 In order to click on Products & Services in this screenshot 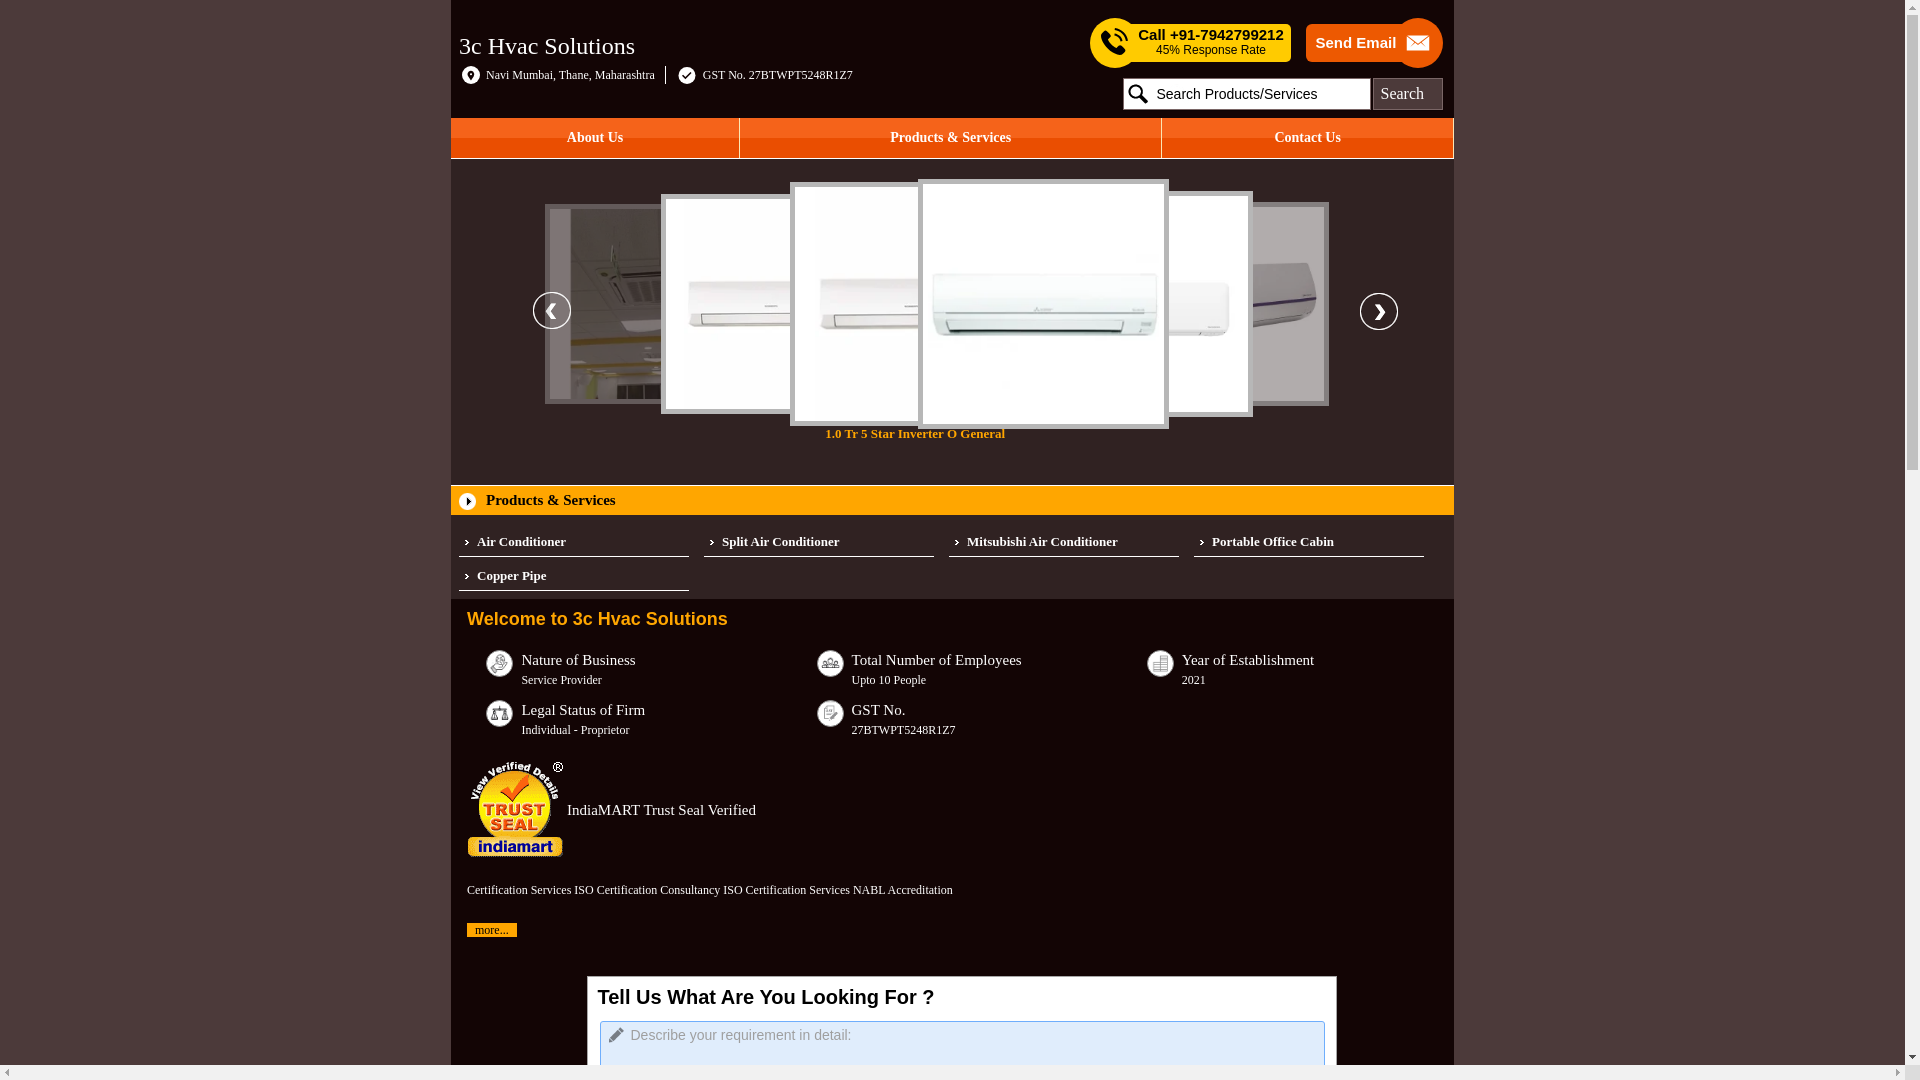, I will do `click(551, 500)`.